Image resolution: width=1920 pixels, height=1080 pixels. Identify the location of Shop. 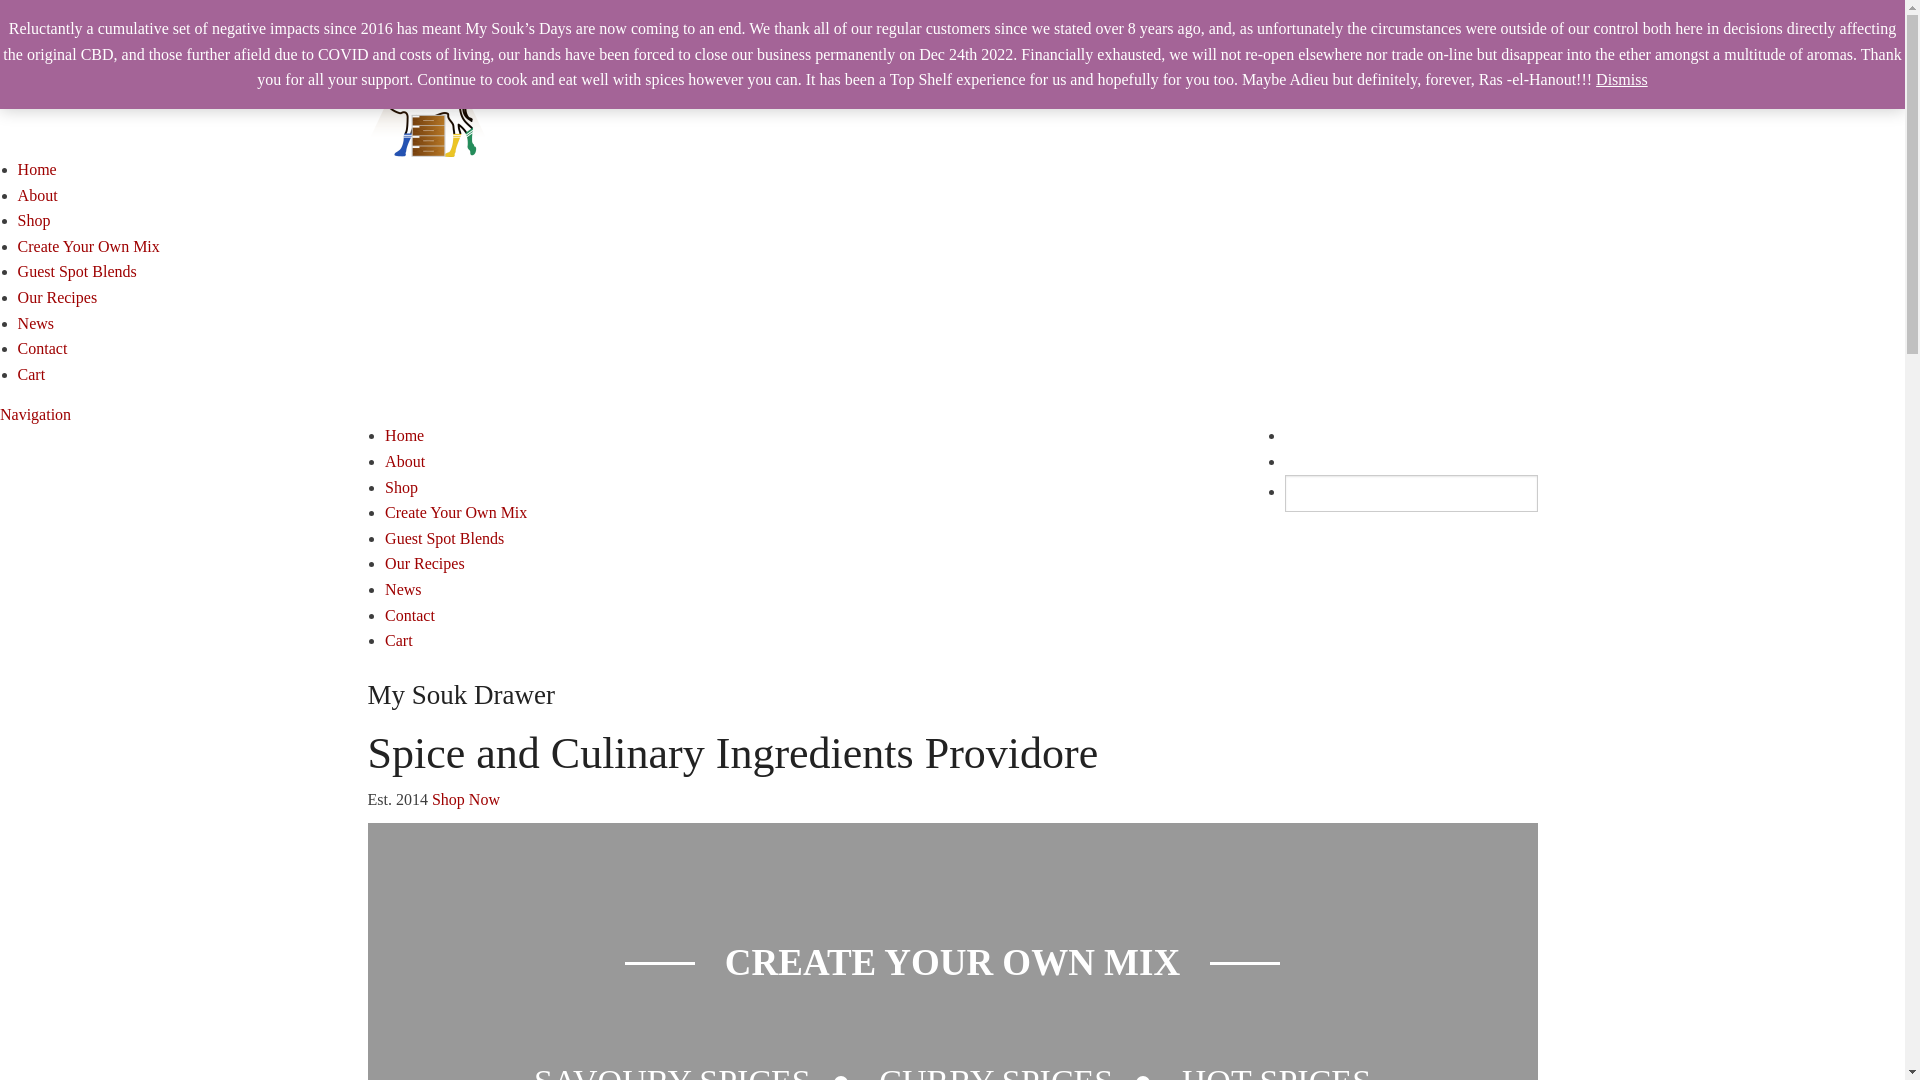
(34, 220).